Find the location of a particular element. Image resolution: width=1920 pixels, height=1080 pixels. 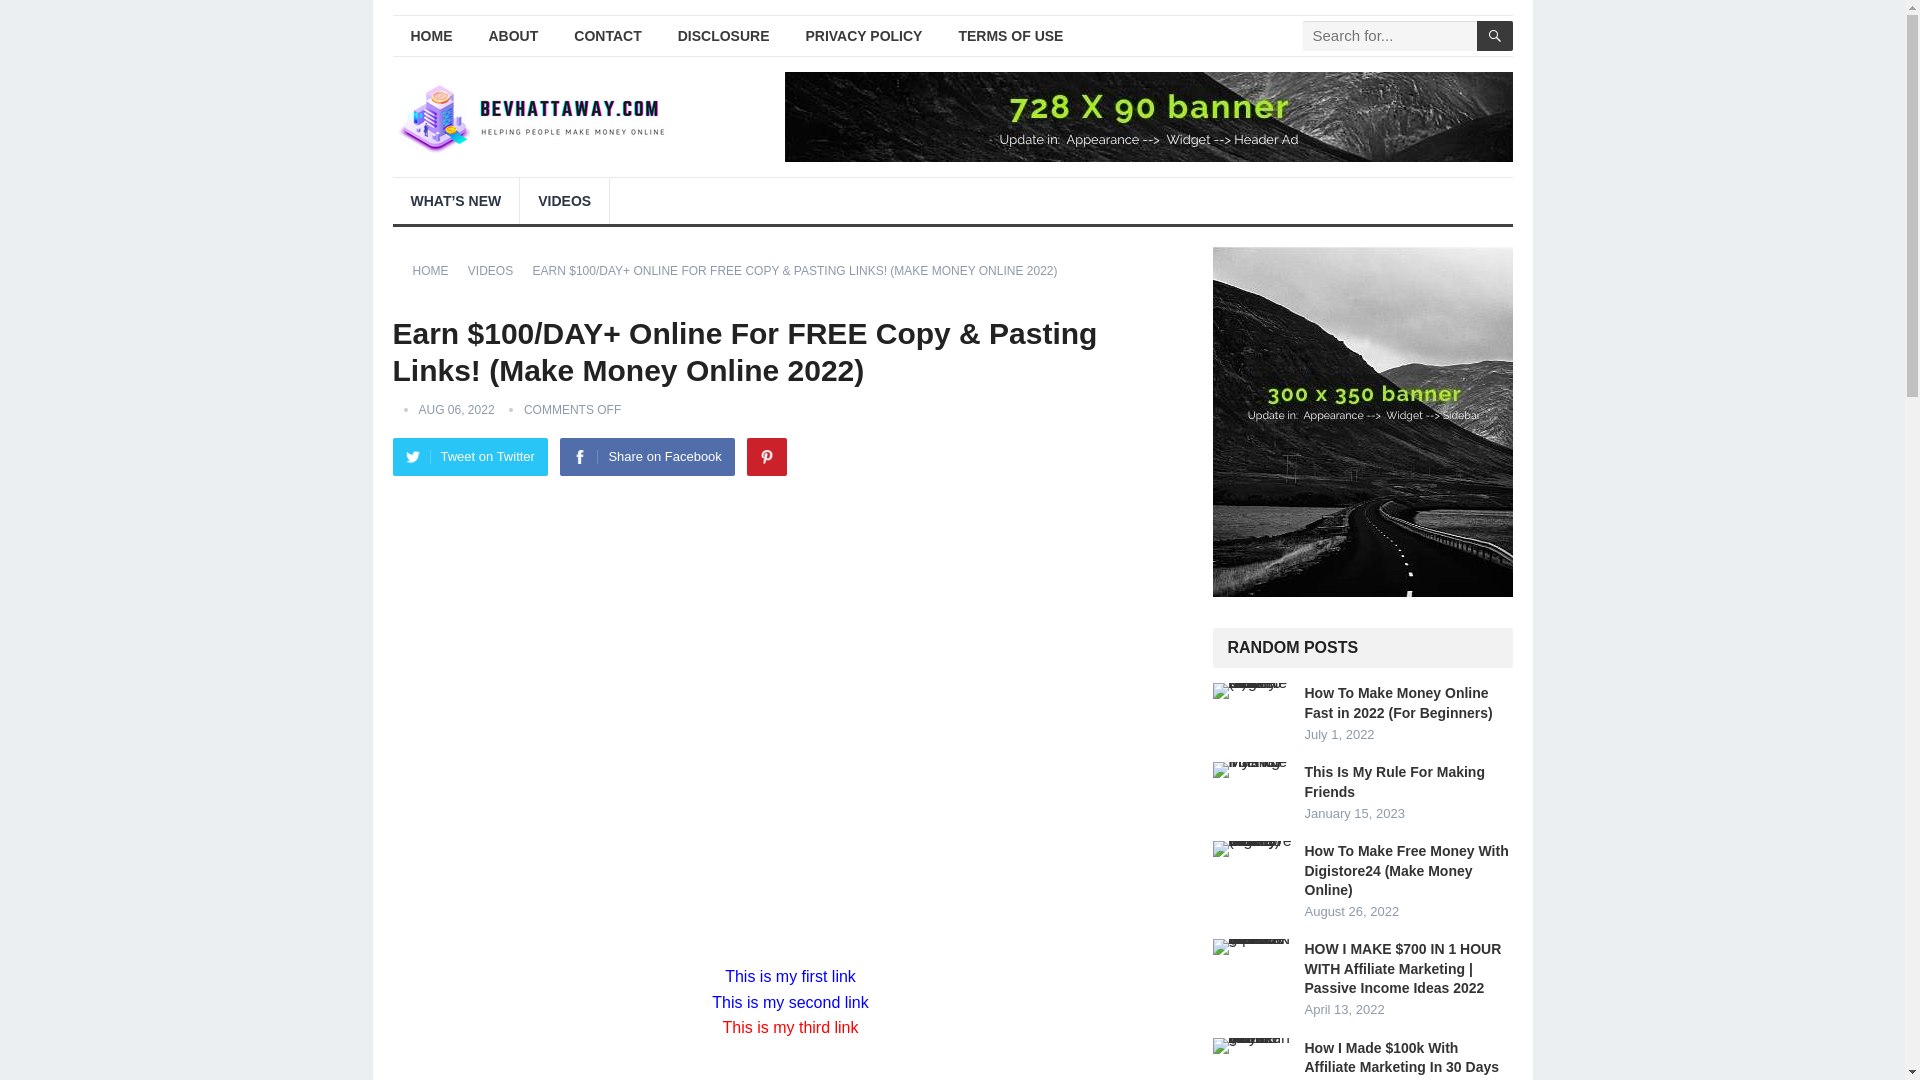

VIDEOS is located at coordinates (497, 270).